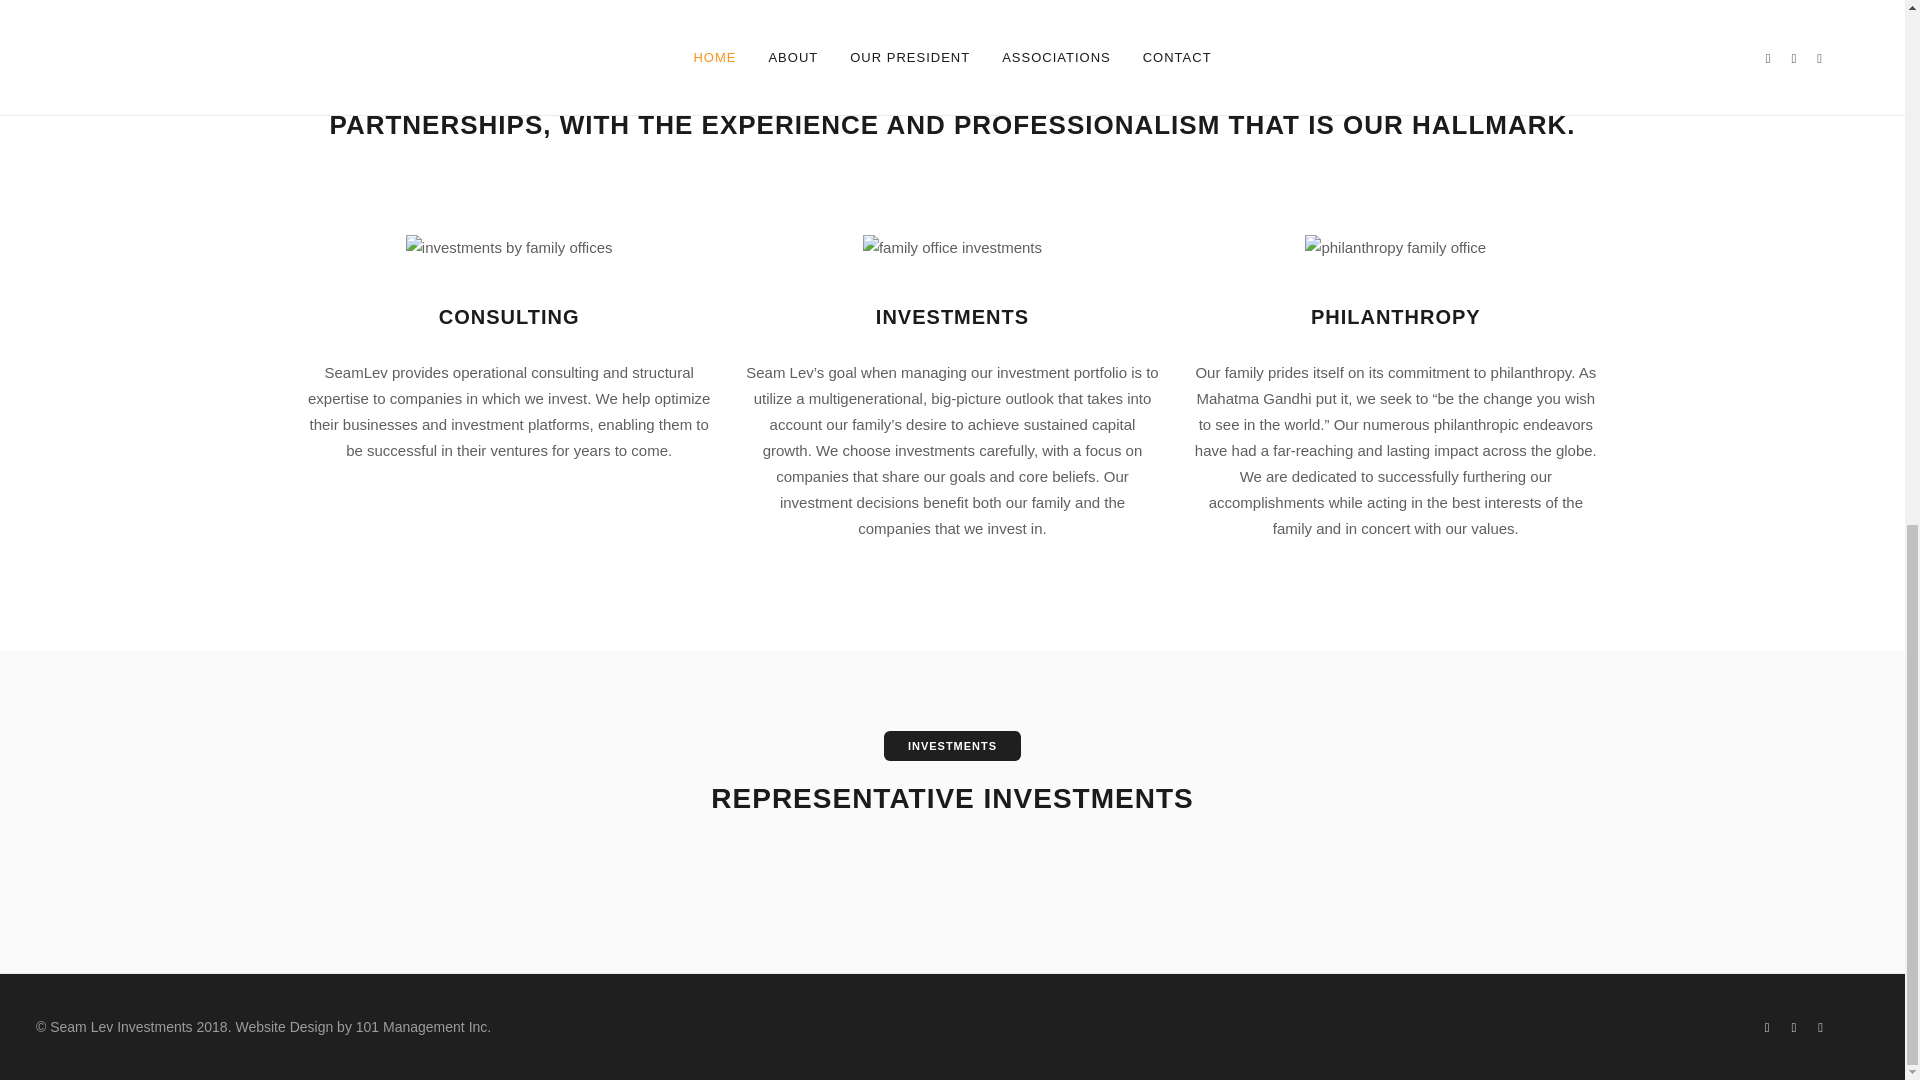  Describe the element at coordinates (952, 248) in the screenshot. I see `family office investment` at that location.